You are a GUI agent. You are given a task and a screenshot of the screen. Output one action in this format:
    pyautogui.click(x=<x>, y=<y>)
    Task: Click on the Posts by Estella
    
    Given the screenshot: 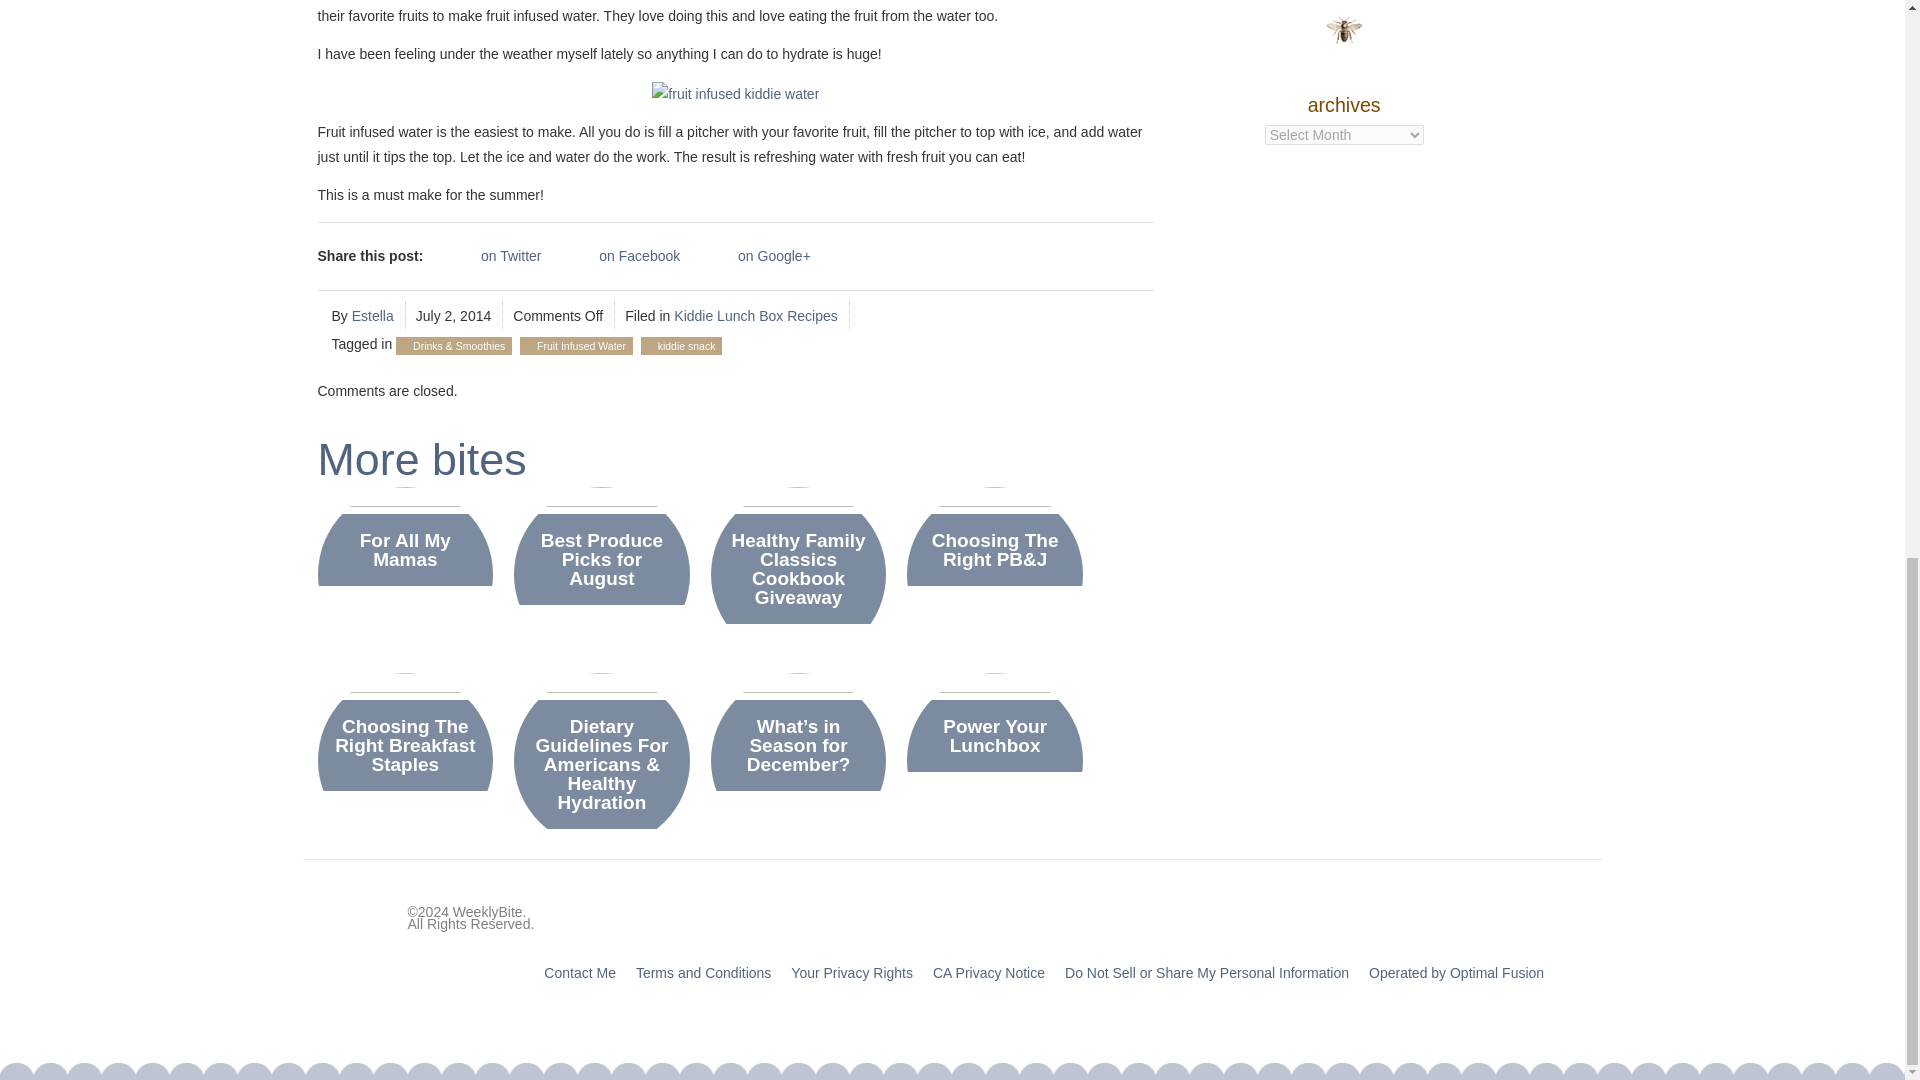 What is the action you would take?
    pyautogui.click(x=372, y=316)
    